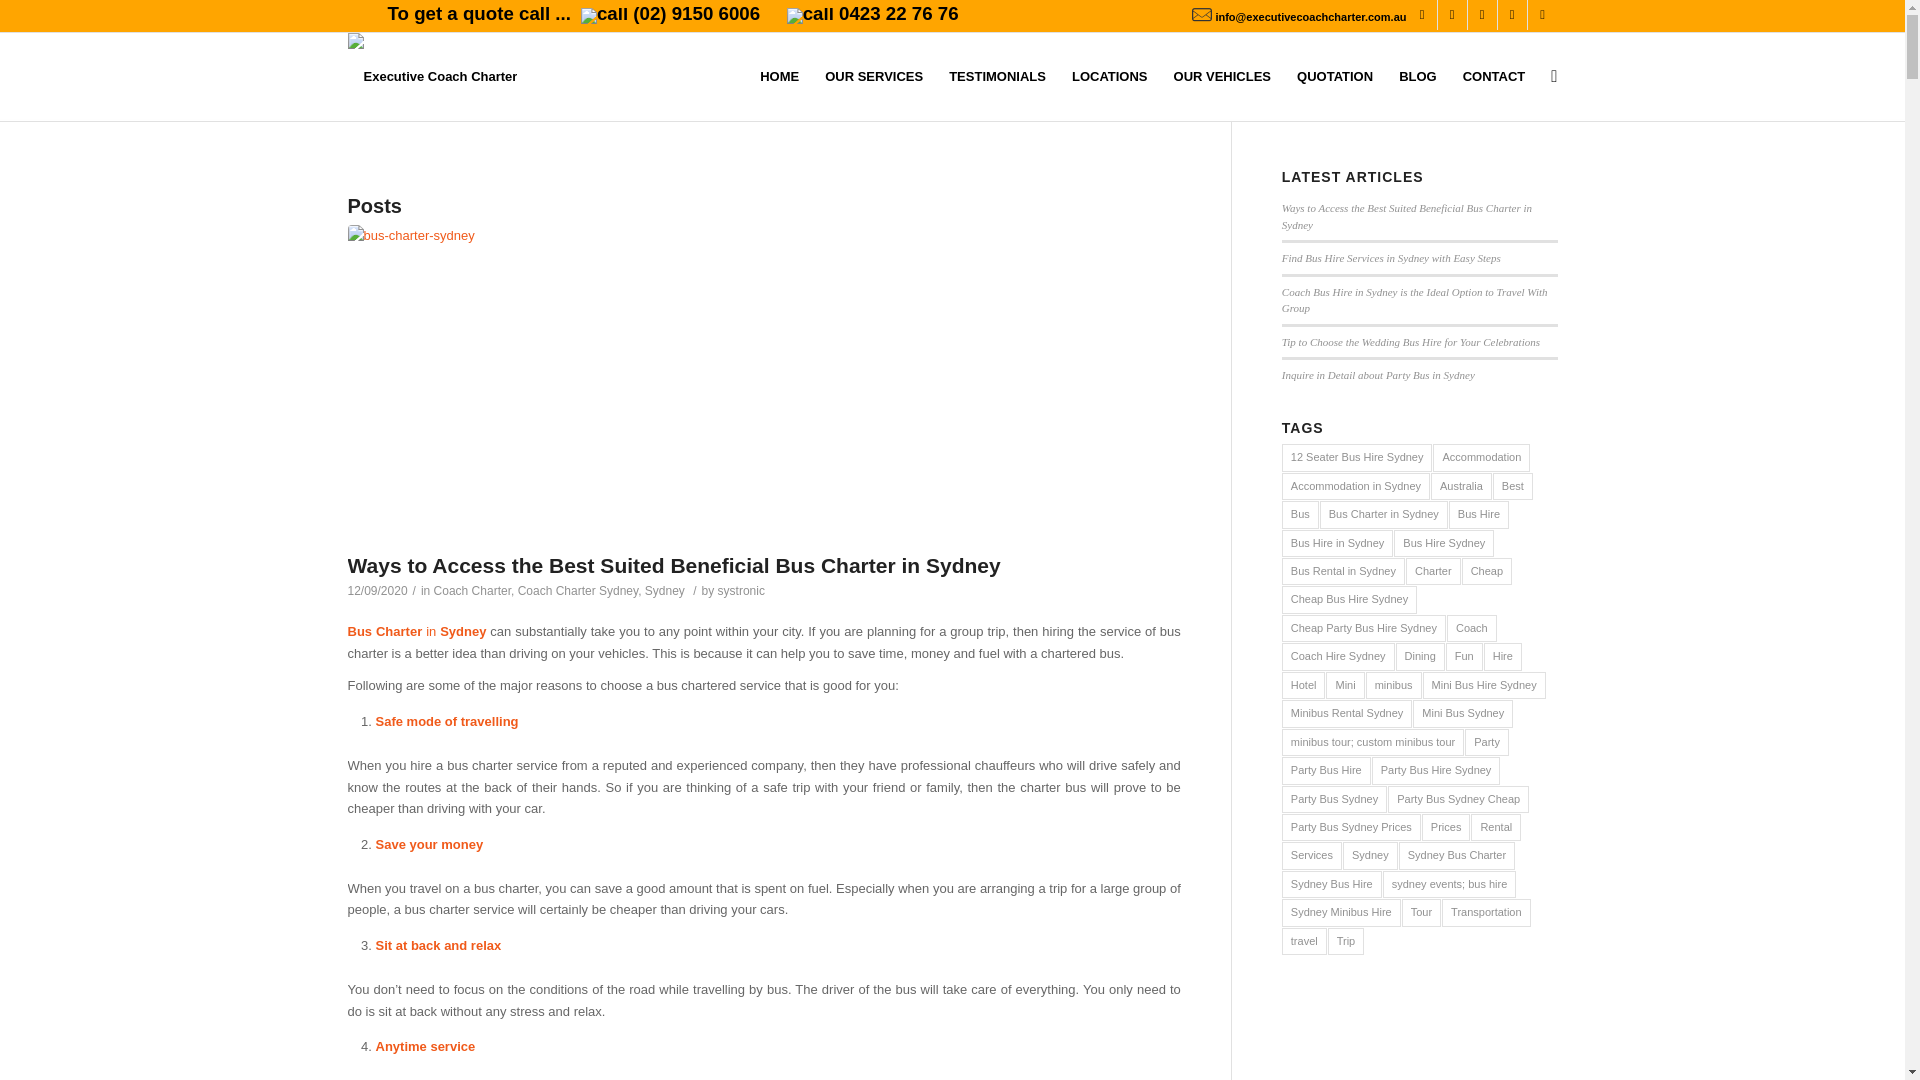 The width and height of the screenshot is (1920, 1080). I want to click on Best, so click(1513, 486).